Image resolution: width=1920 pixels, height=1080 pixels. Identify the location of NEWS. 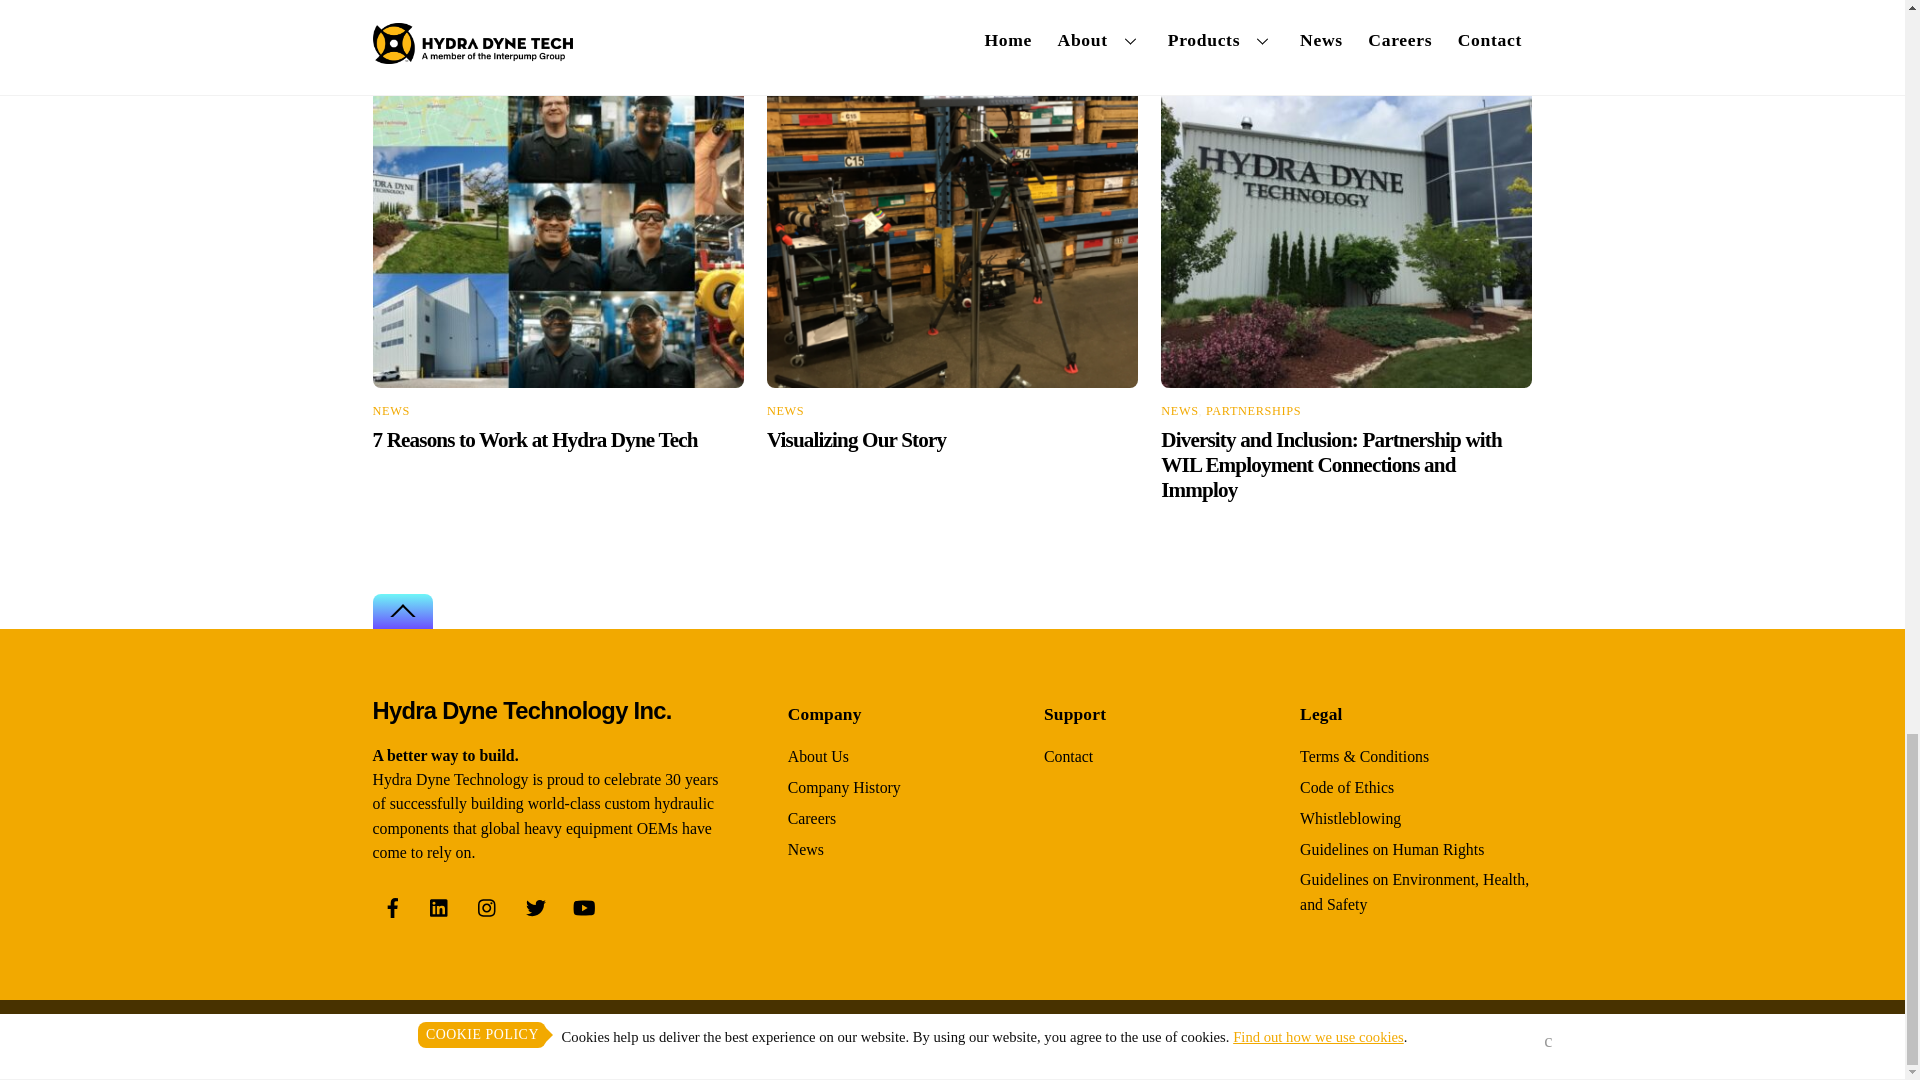
(390, 410).